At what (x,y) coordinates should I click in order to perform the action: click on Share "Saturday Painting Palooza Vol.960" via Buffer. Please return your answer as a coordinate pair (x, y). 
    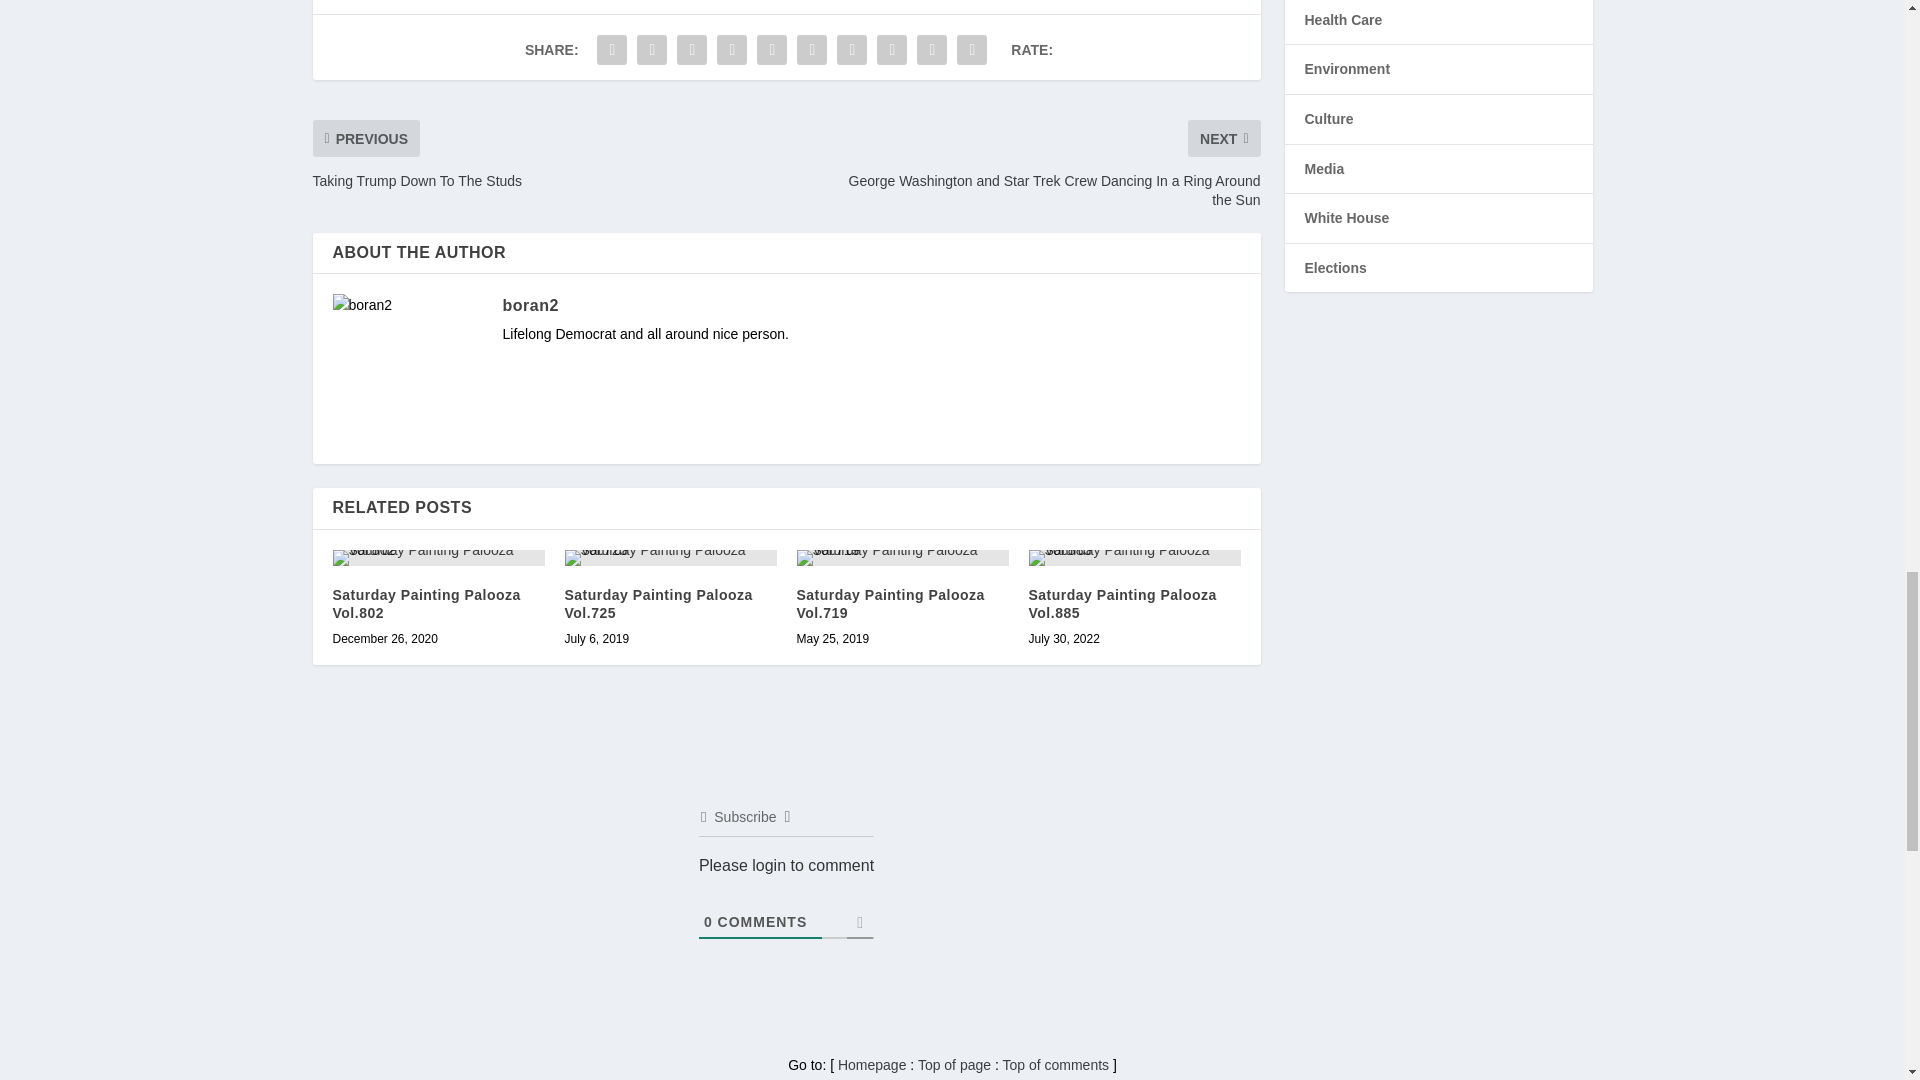
    Looking at the image, I should click on (851, 50).